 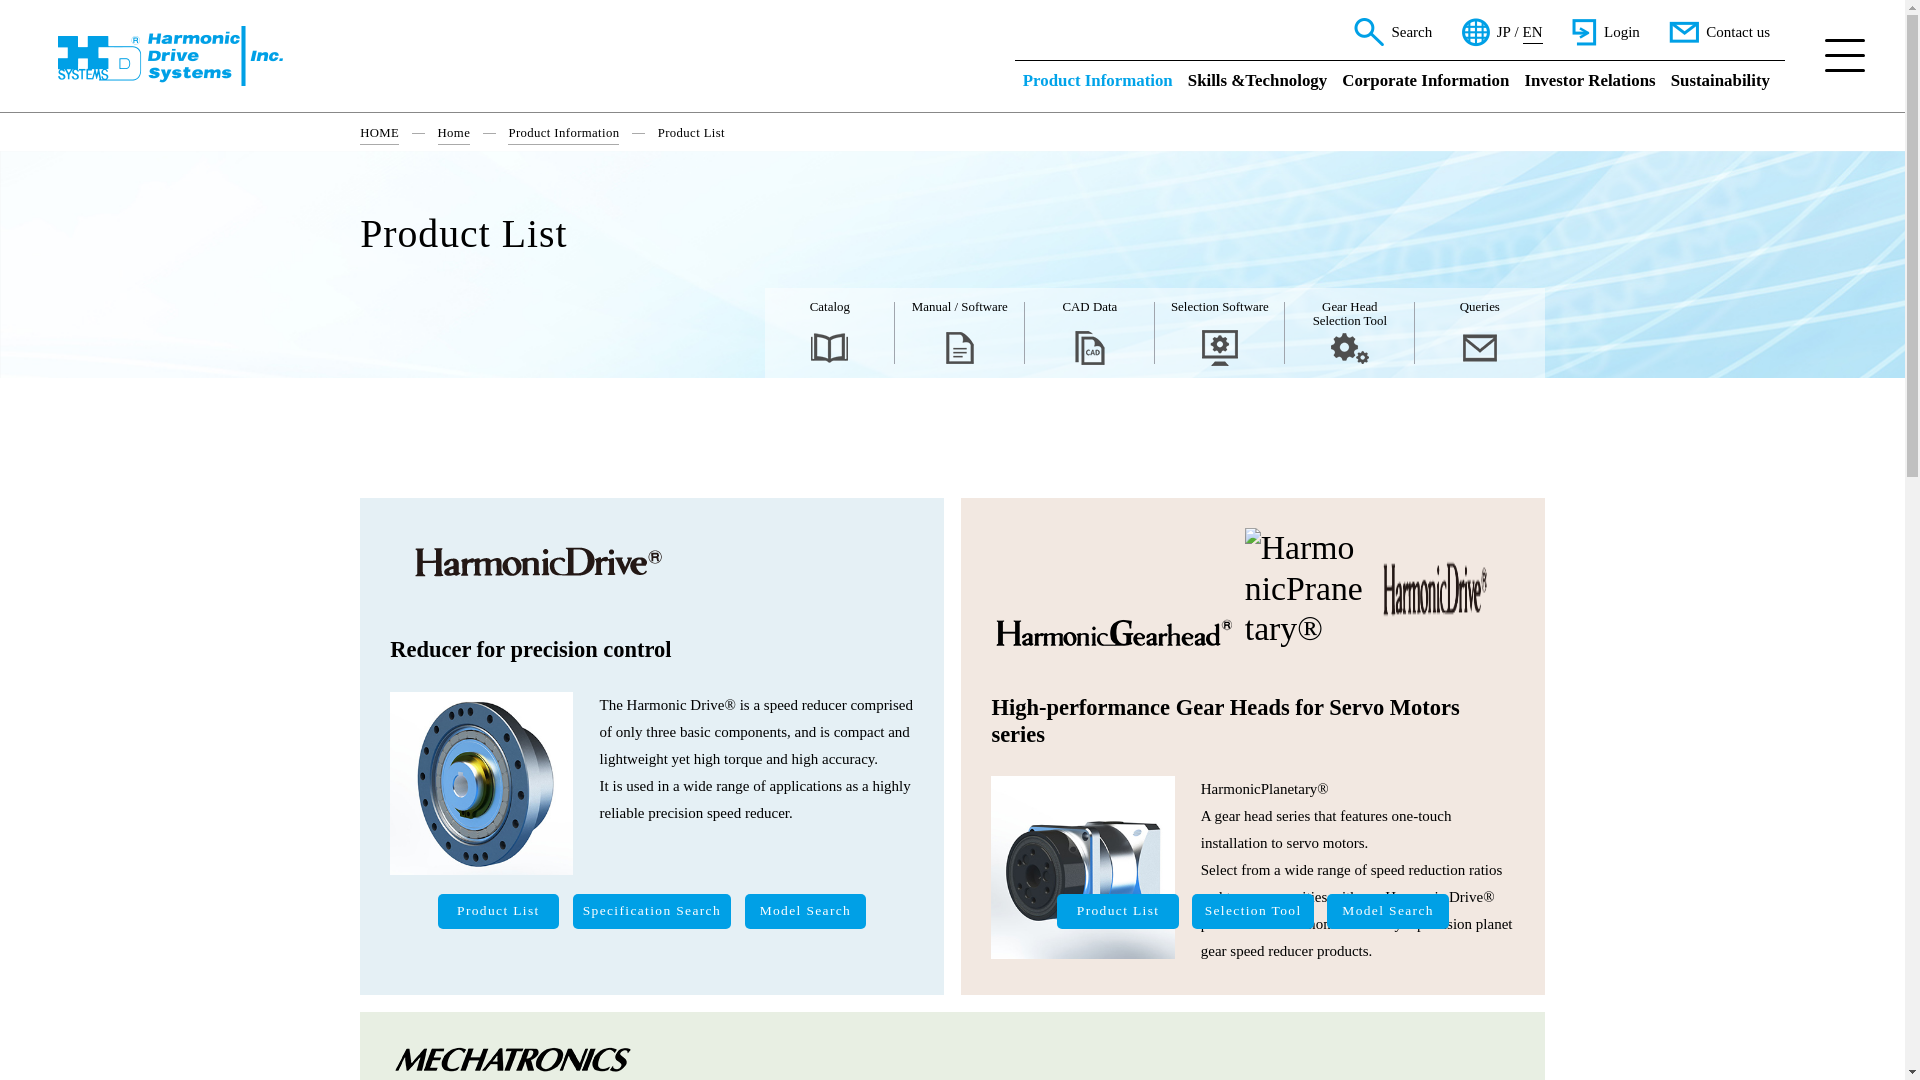 I want to click on Contact us, so click(x=1719, y=32).